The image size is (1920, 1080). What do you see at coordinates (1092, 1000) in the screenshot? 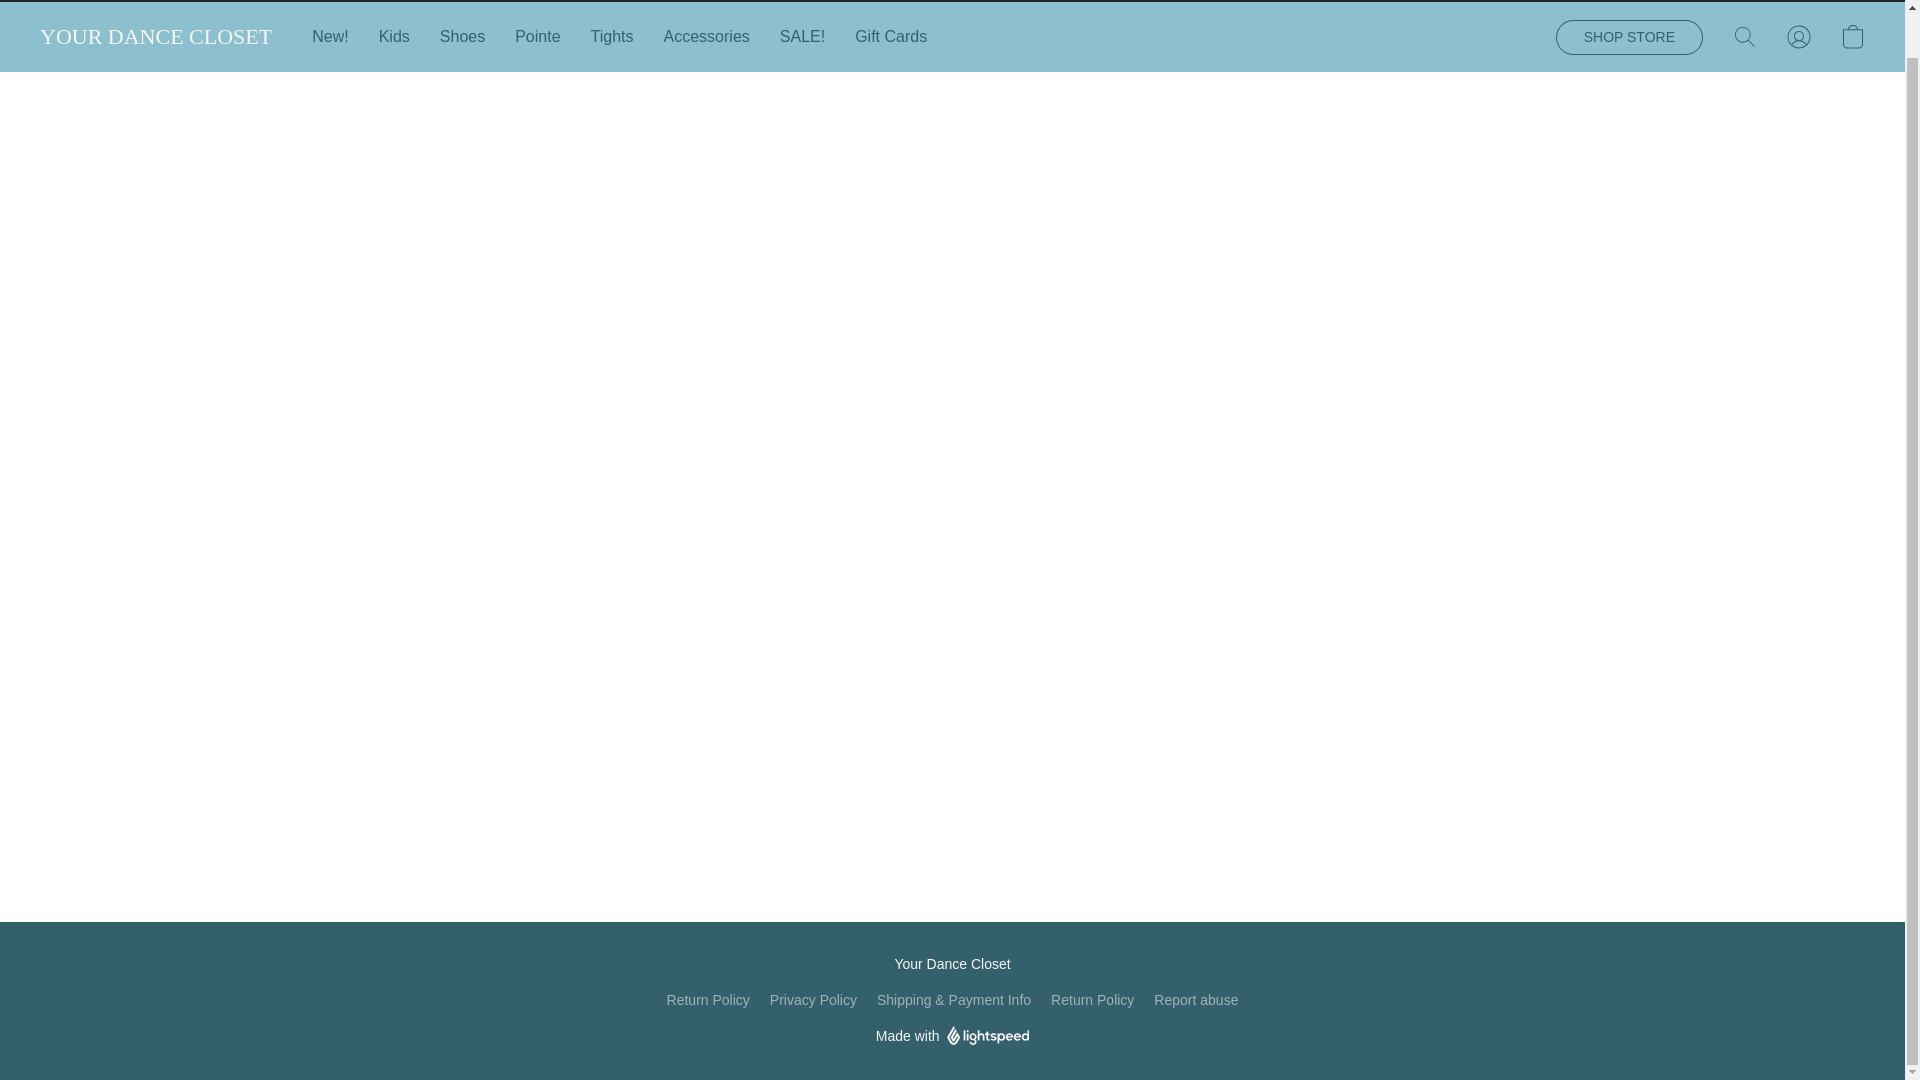
I see `Return Policy` at bounding box center [1092, 1000].